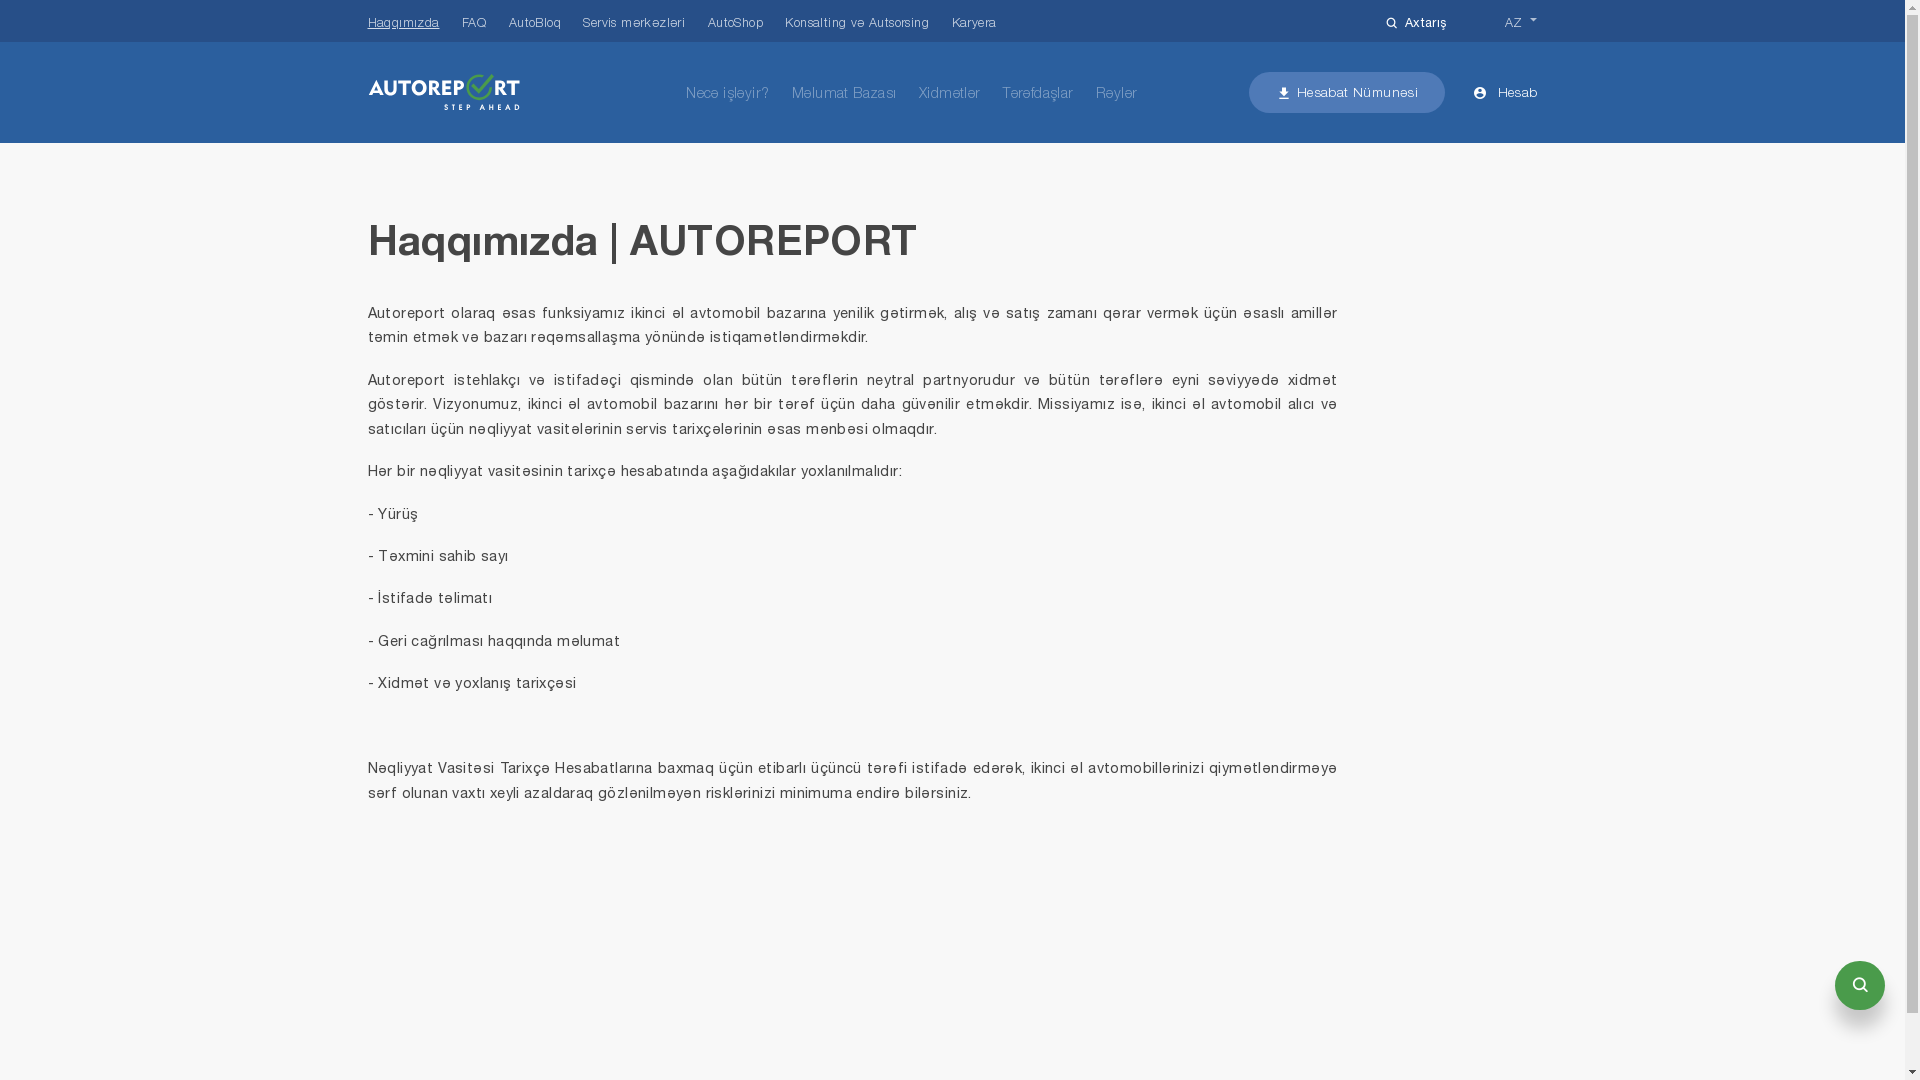 Image resolution: width=1920 pixels, height=1080 pixels. What do you see at coordinates (534, 22) in the screenshot?
I see `AutoBloq` at bounding box center [534, 22].